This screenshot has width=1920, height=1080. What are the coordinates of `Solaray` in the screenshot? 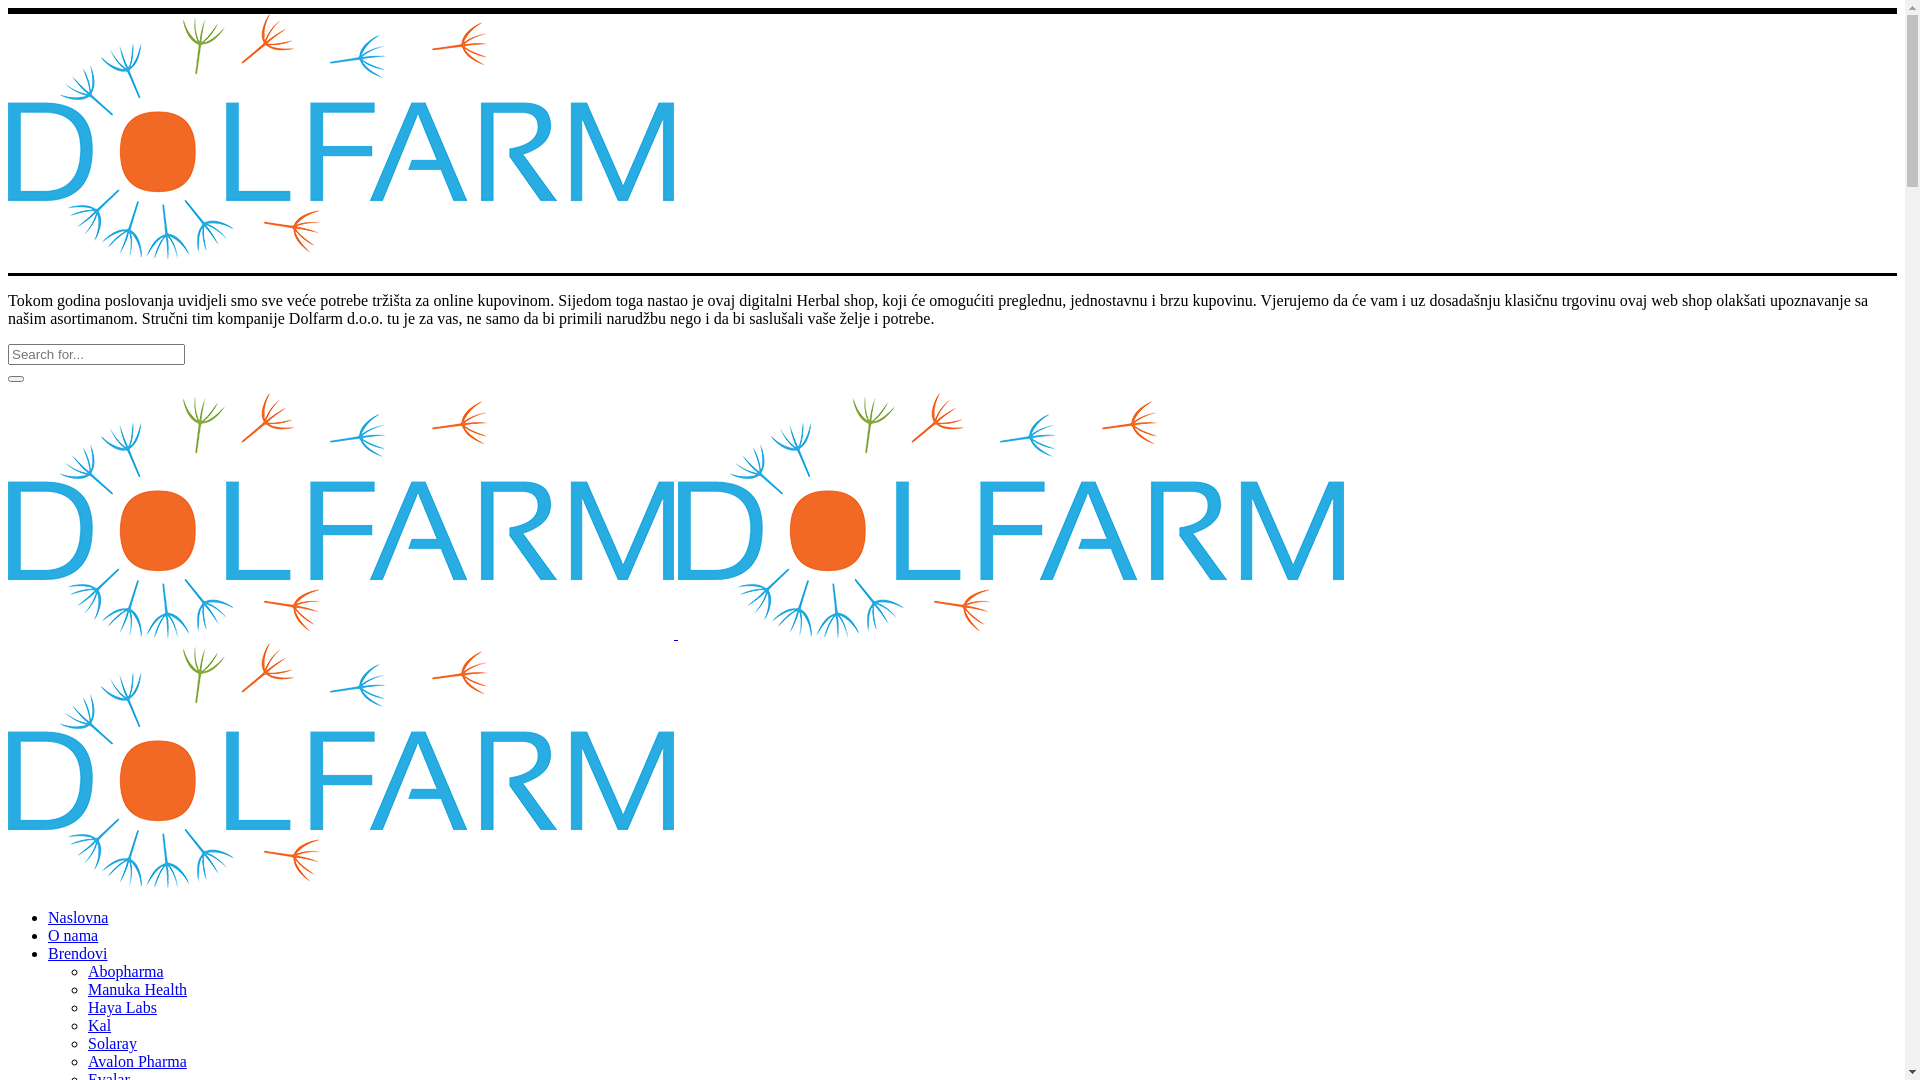 It's located at (112, 1044).